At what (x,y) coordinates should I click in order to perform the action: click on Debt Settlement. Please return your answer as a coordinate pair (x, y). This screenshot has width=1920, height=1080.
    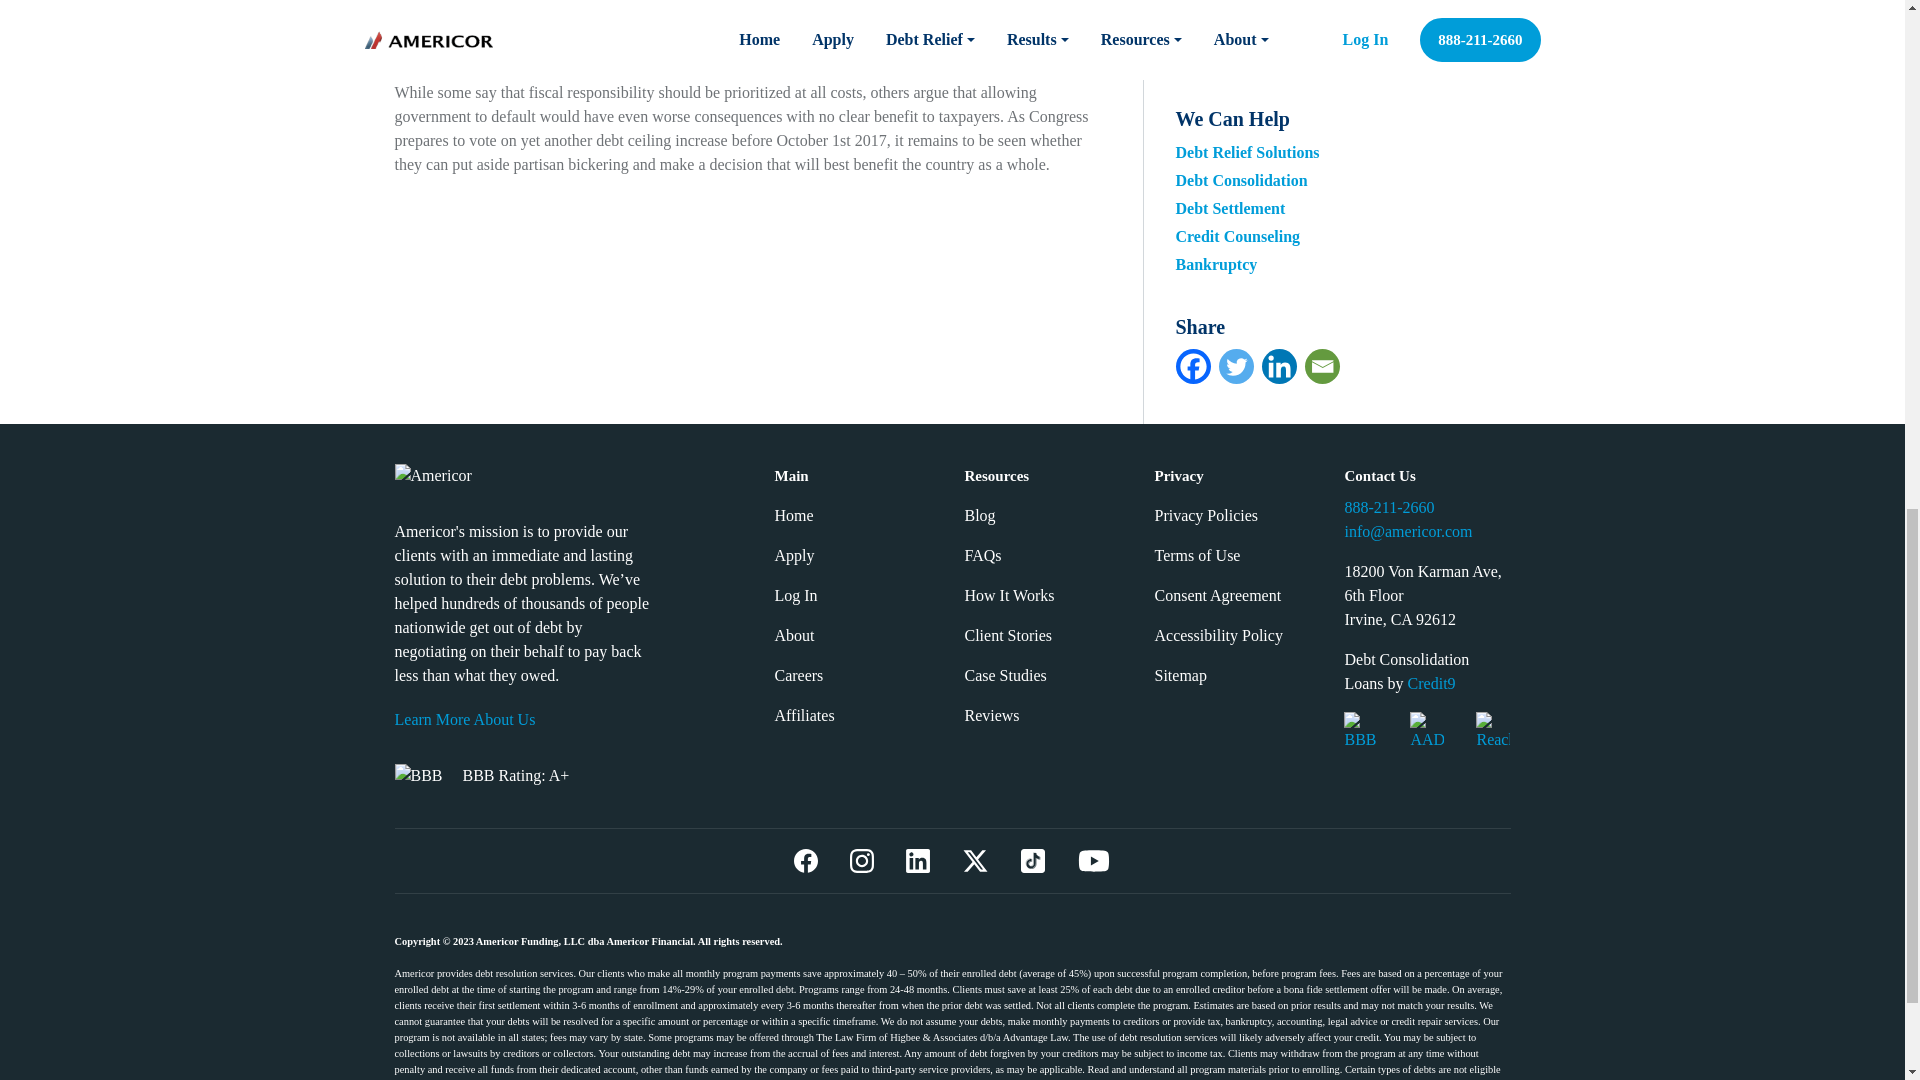
    Looking at the image, I should click on (1230, 208).